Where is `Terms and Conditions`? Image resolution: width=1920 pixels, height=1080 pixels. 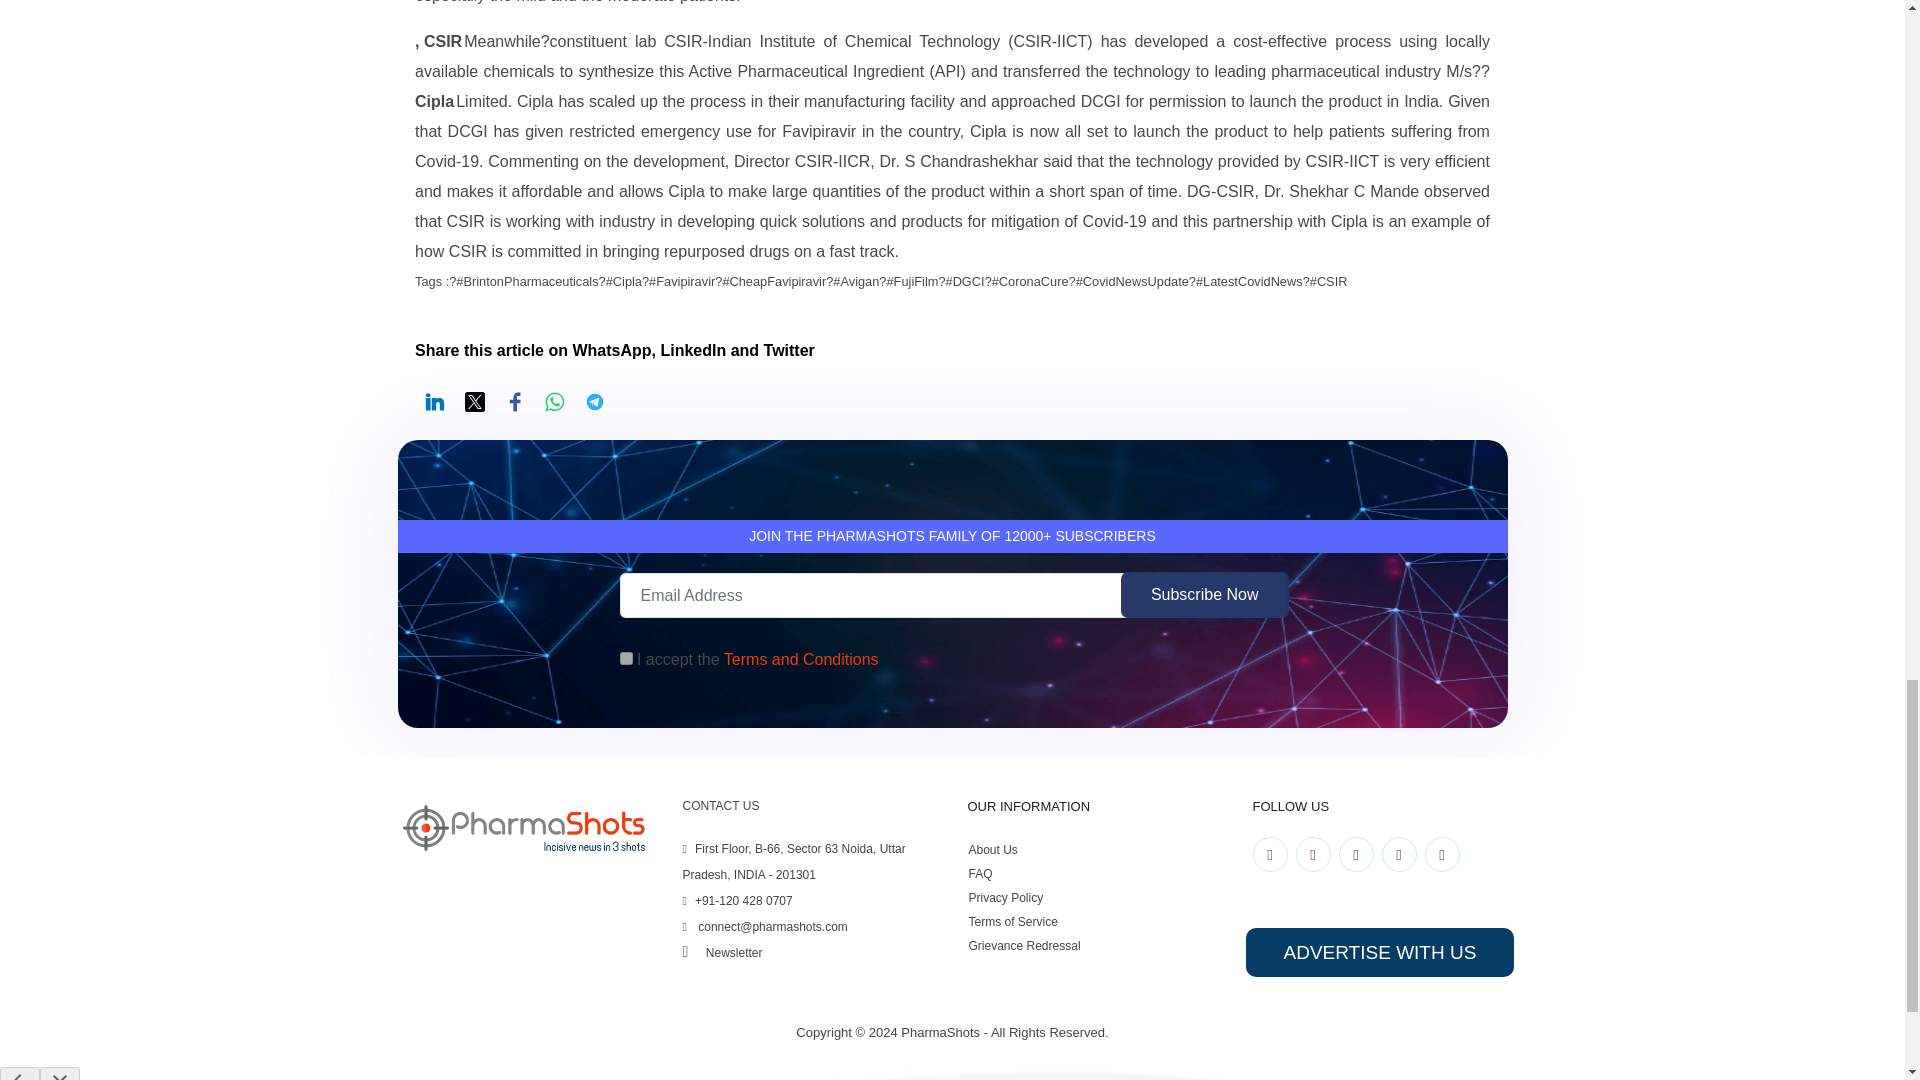
Terms and Conditions is located at coordinates (801, 660).